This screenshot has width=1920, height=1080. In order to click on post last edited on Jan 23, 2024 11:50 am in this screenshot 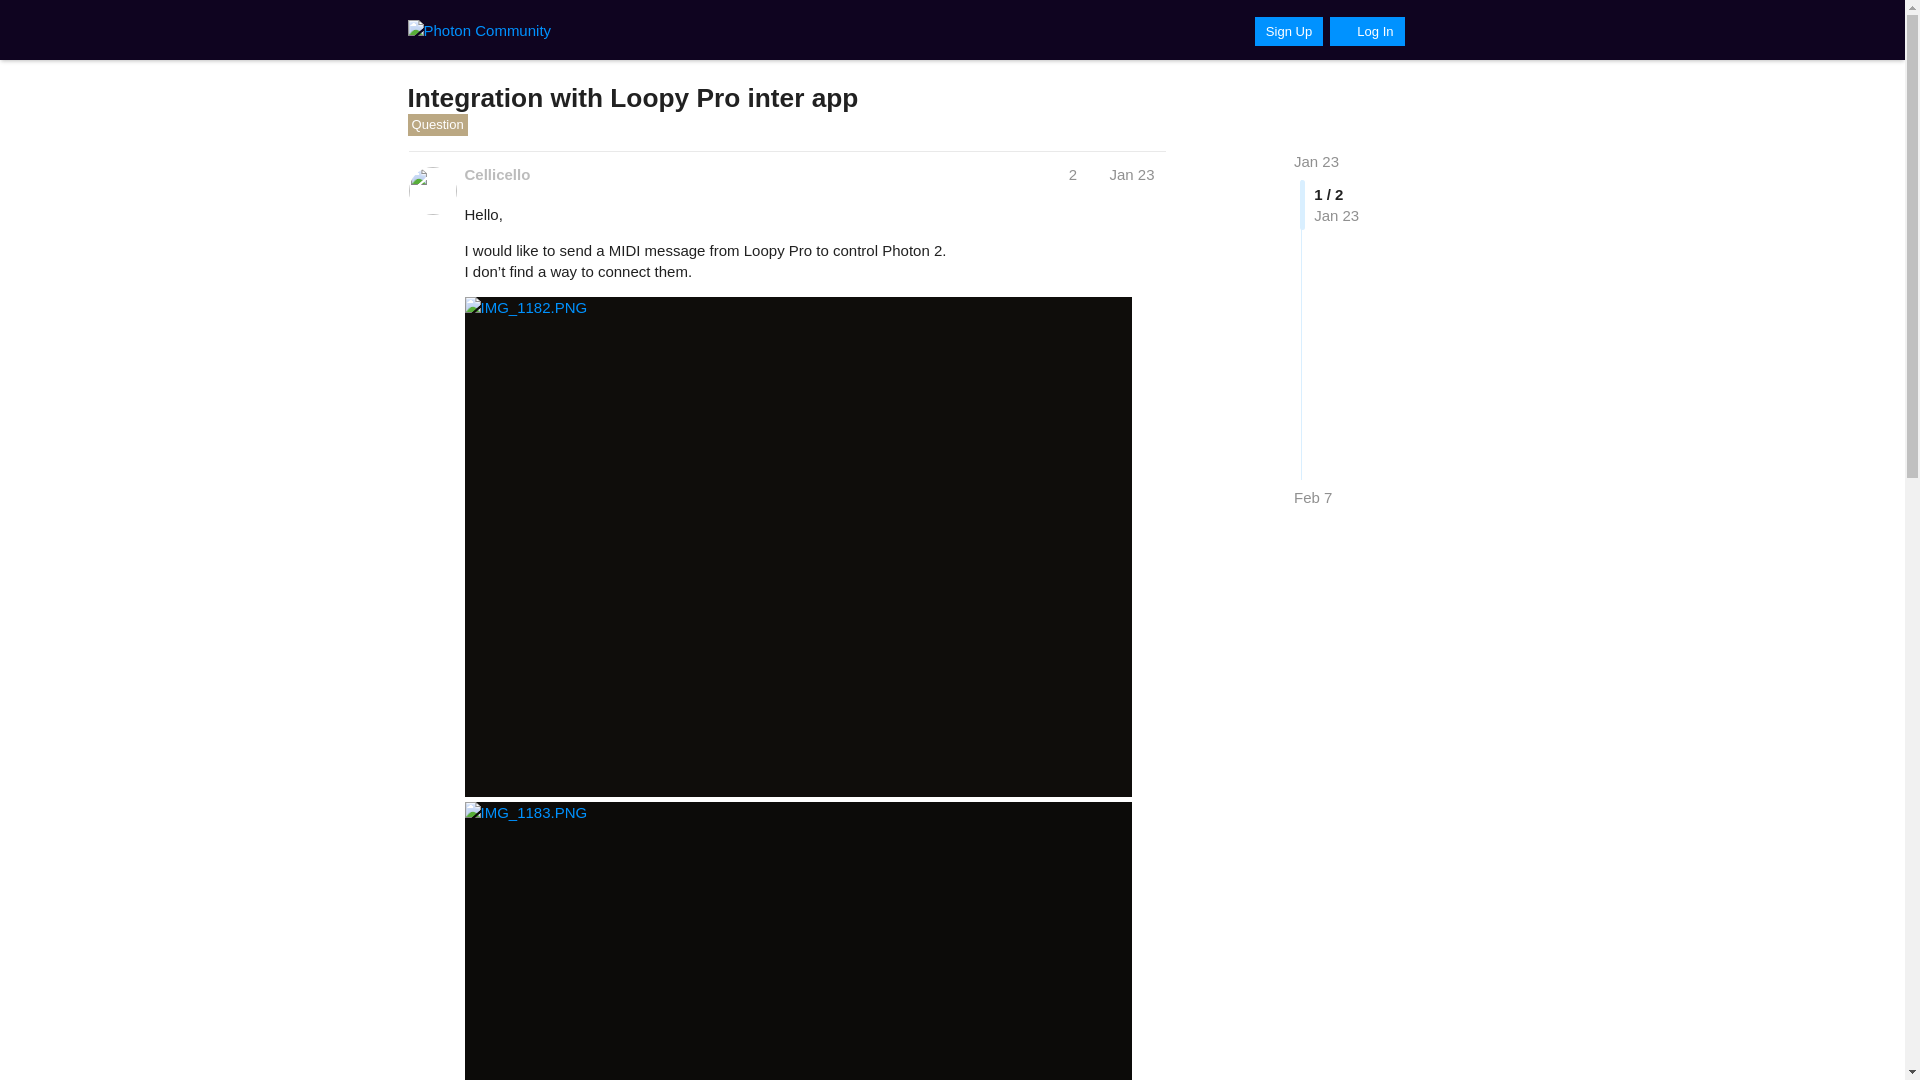, I will do `click(1082, 174)`.